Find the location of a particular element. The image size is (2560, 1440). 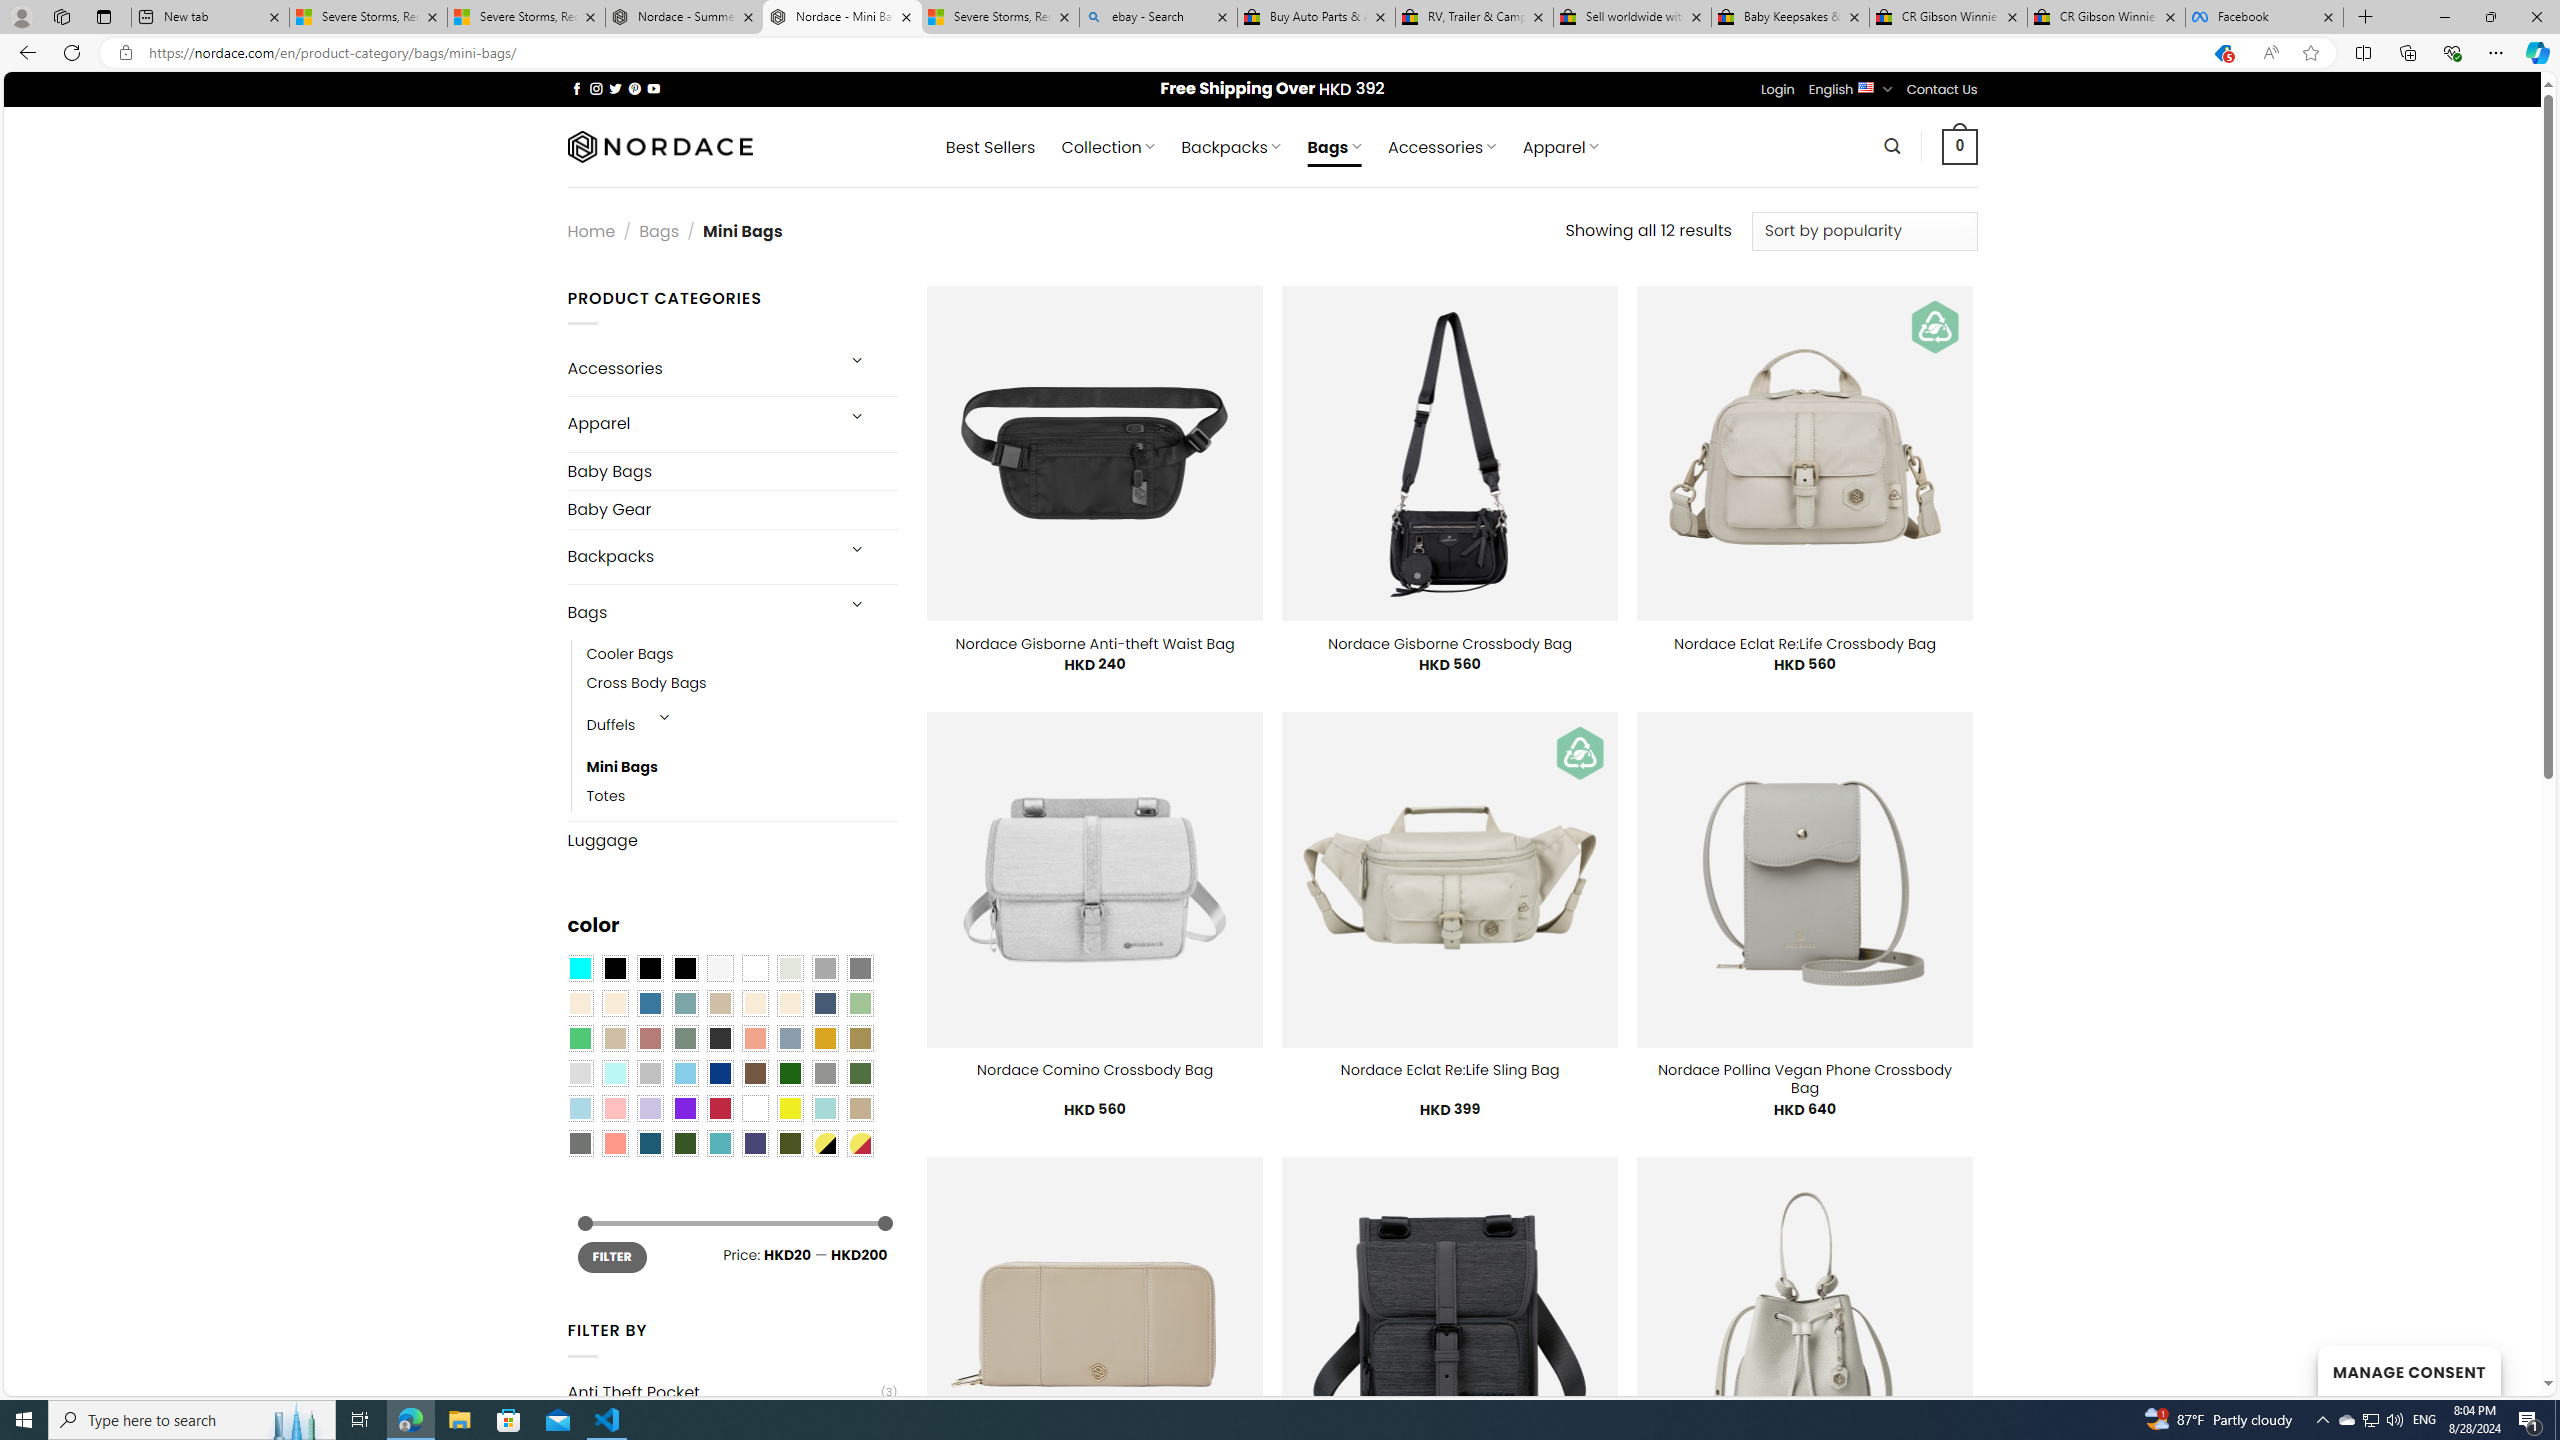

RV, Trailer & Camper Steps & Ladders for sale | eBay is located at coordinates (1474, 17).